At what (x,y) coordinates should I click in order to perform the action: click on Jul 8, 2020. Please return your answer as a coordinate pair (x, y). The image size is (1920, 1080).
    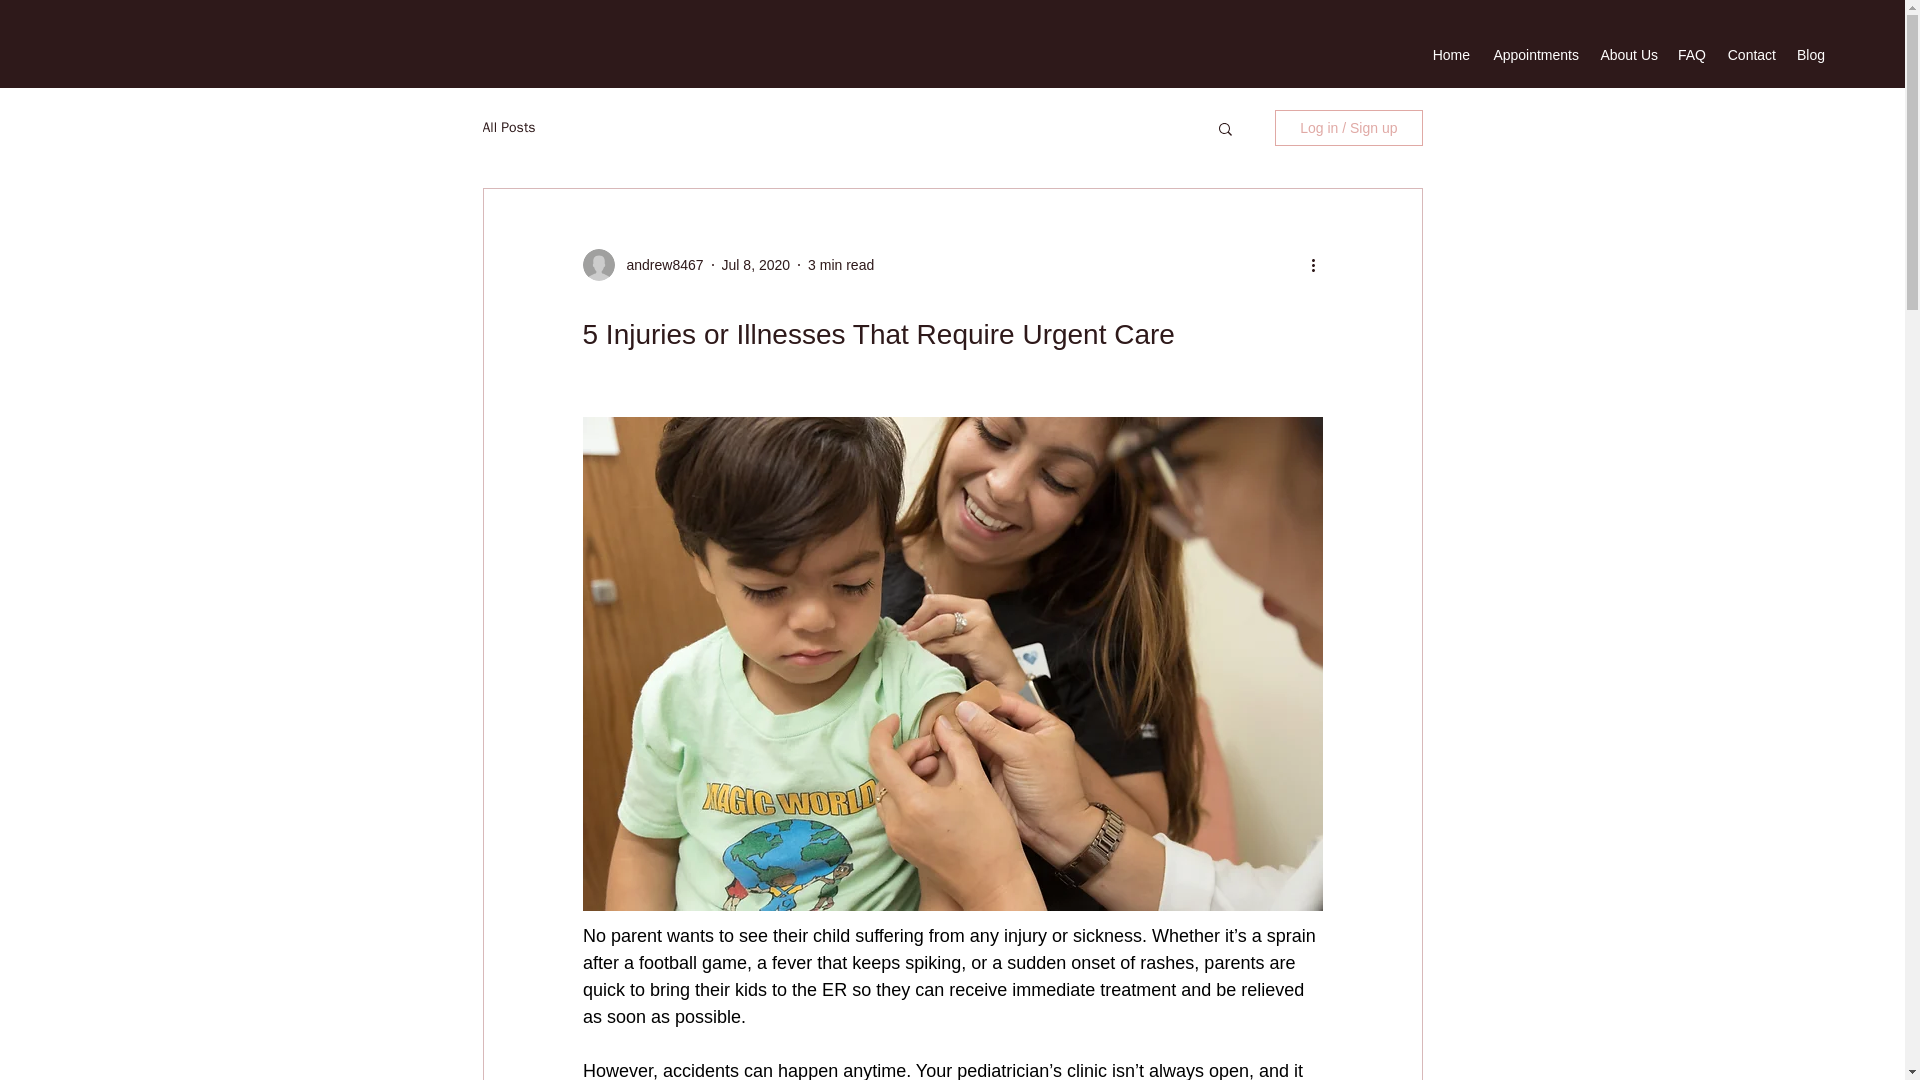
    Looking at the image, I should click on (756, 264).